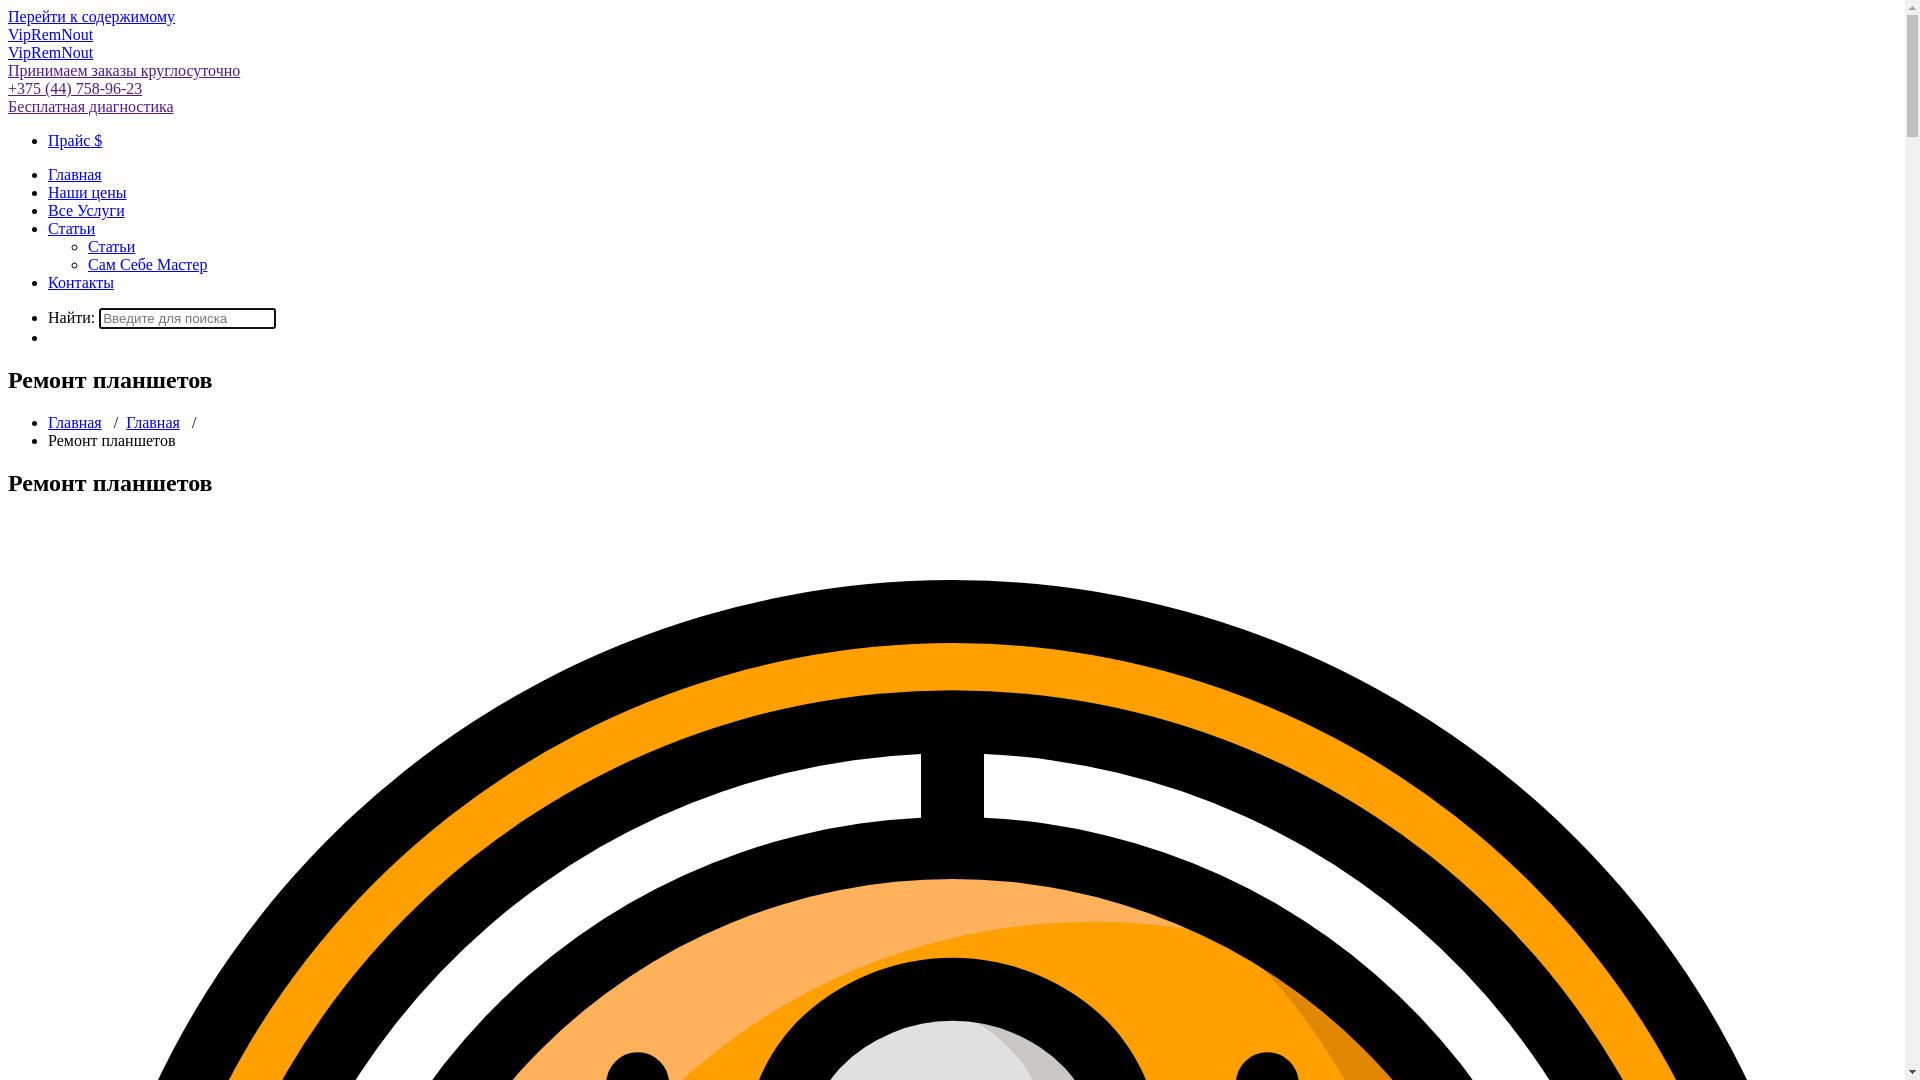 Image resolution: width=1920 pixels, height=1080 pixels. I want to click on VipRemNout, so click(50, 52).